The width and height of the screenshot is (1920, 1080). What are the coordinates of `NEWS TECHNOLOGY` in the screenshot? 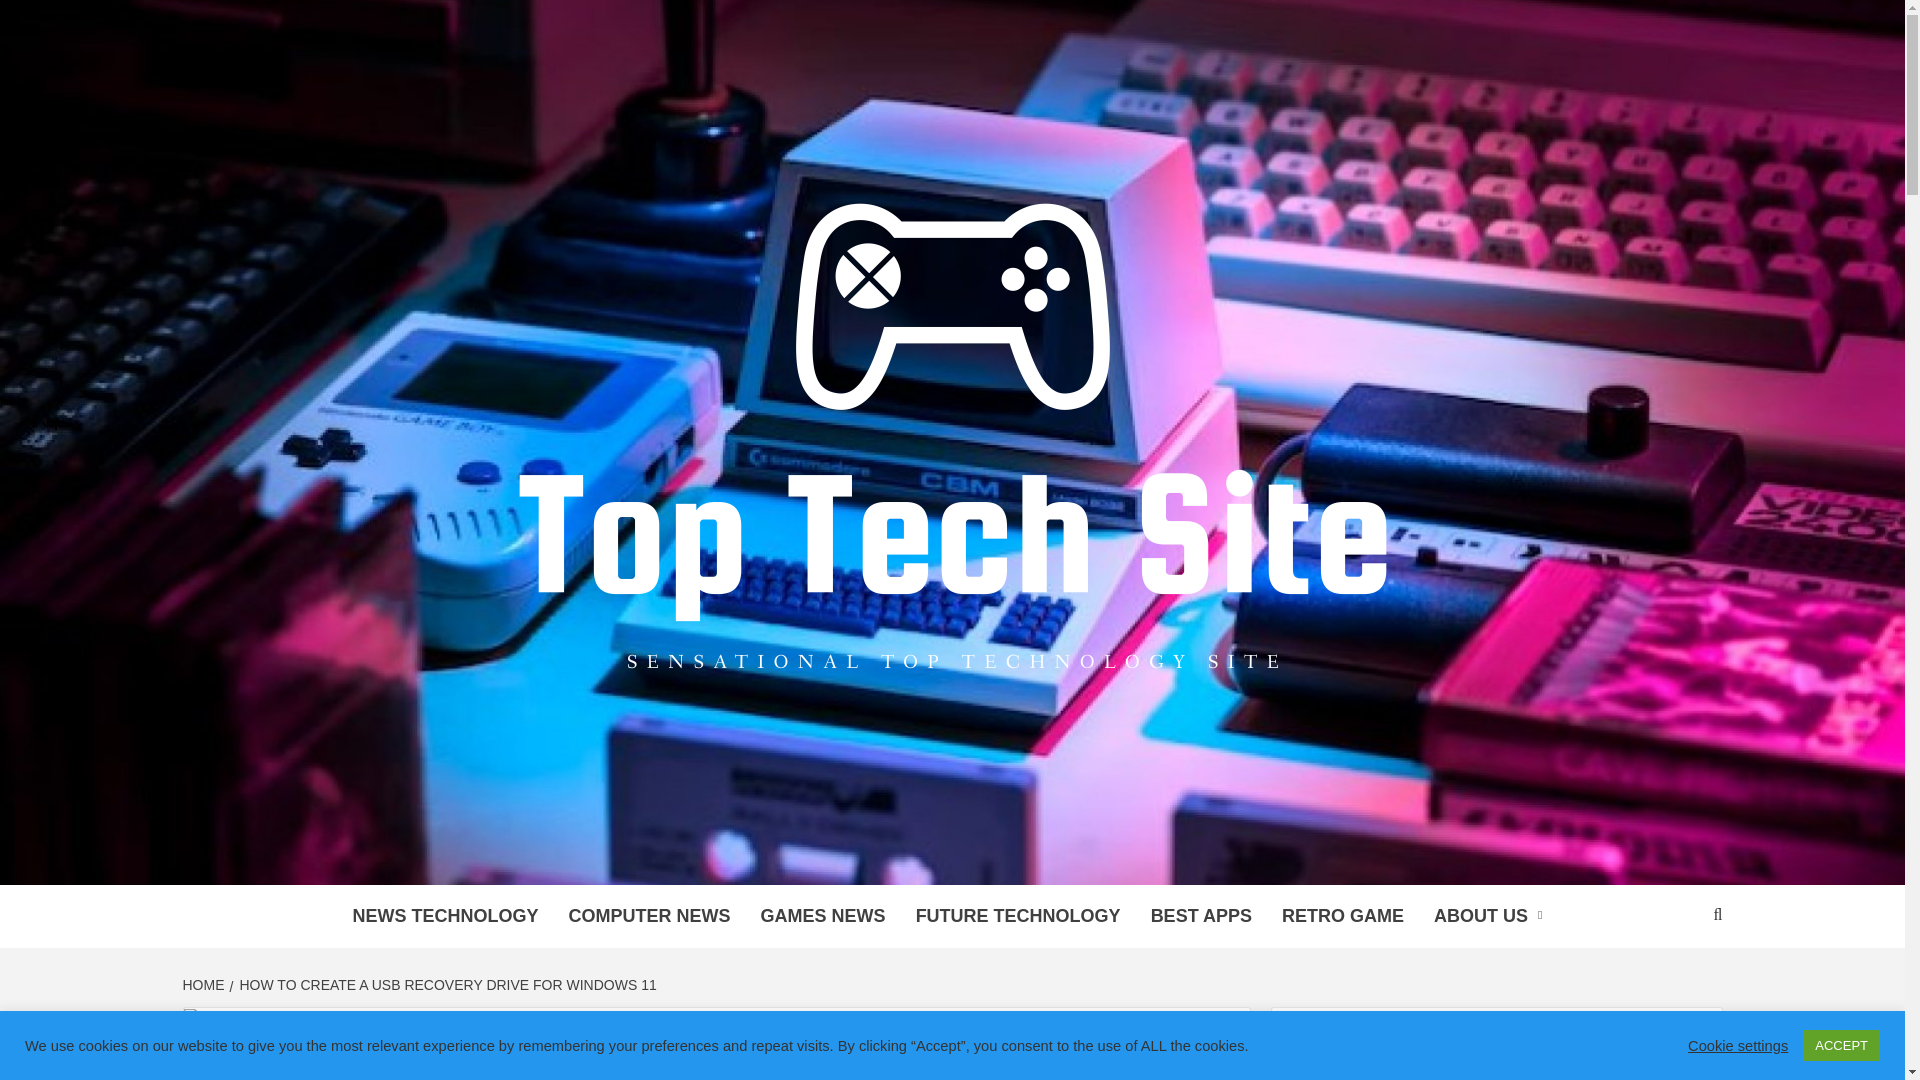 It's located at (446, 916).